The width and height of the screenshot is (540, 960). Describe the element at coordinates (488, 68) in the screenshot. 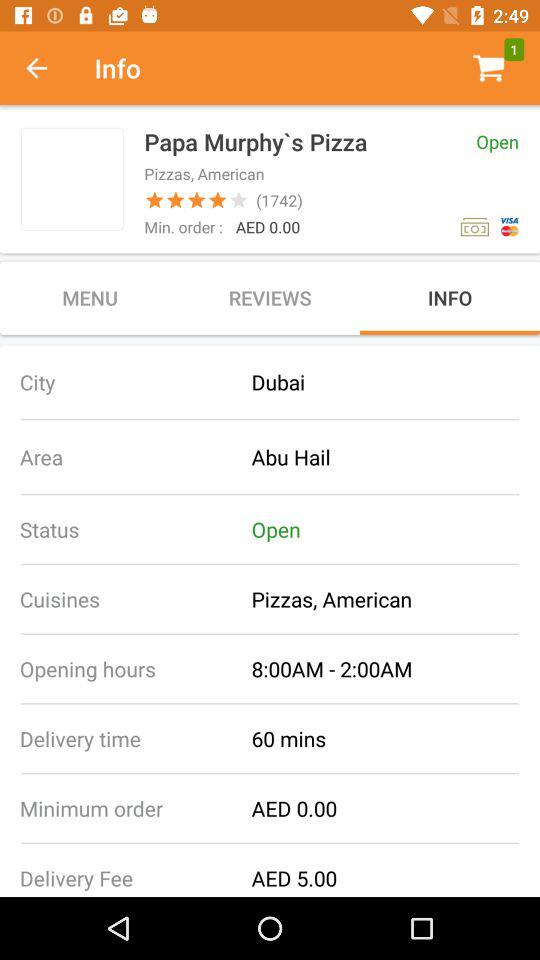

I see `click on cart` at that location.